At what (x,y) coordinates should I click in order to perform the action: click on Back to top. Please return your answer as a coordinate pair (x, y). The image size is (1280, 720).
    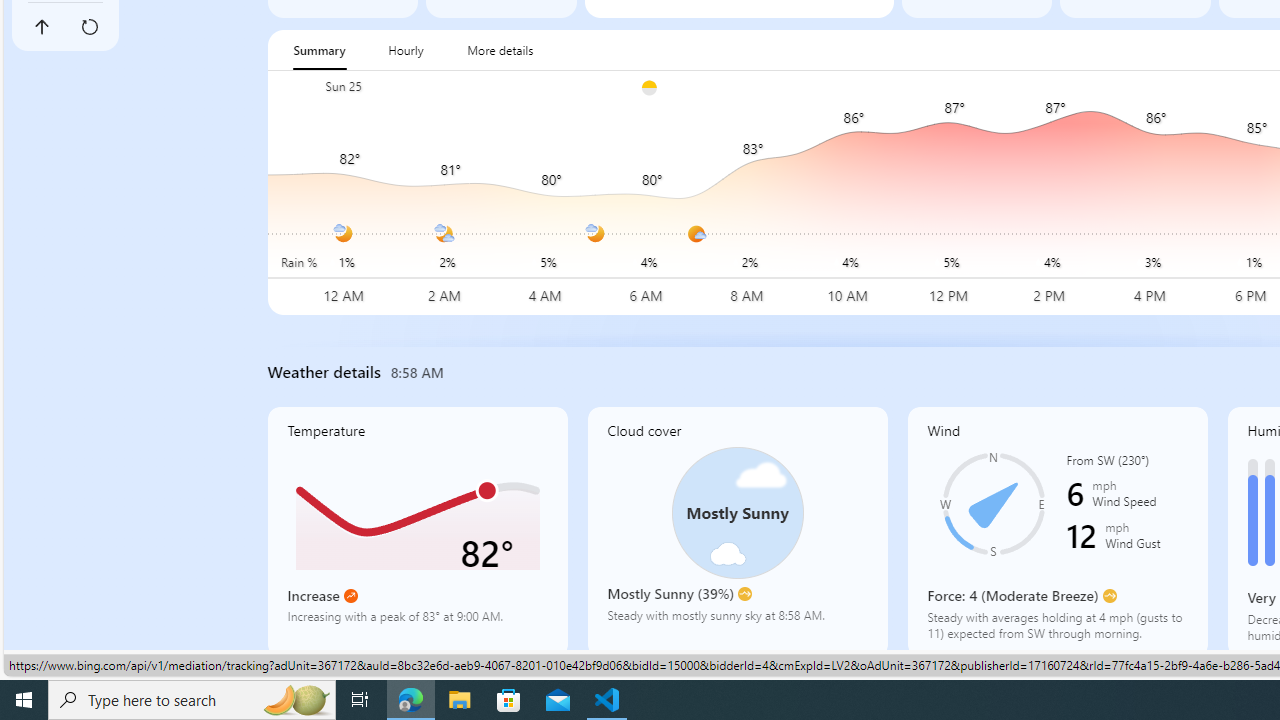
    Looking at the image, I should click on (41, 26).